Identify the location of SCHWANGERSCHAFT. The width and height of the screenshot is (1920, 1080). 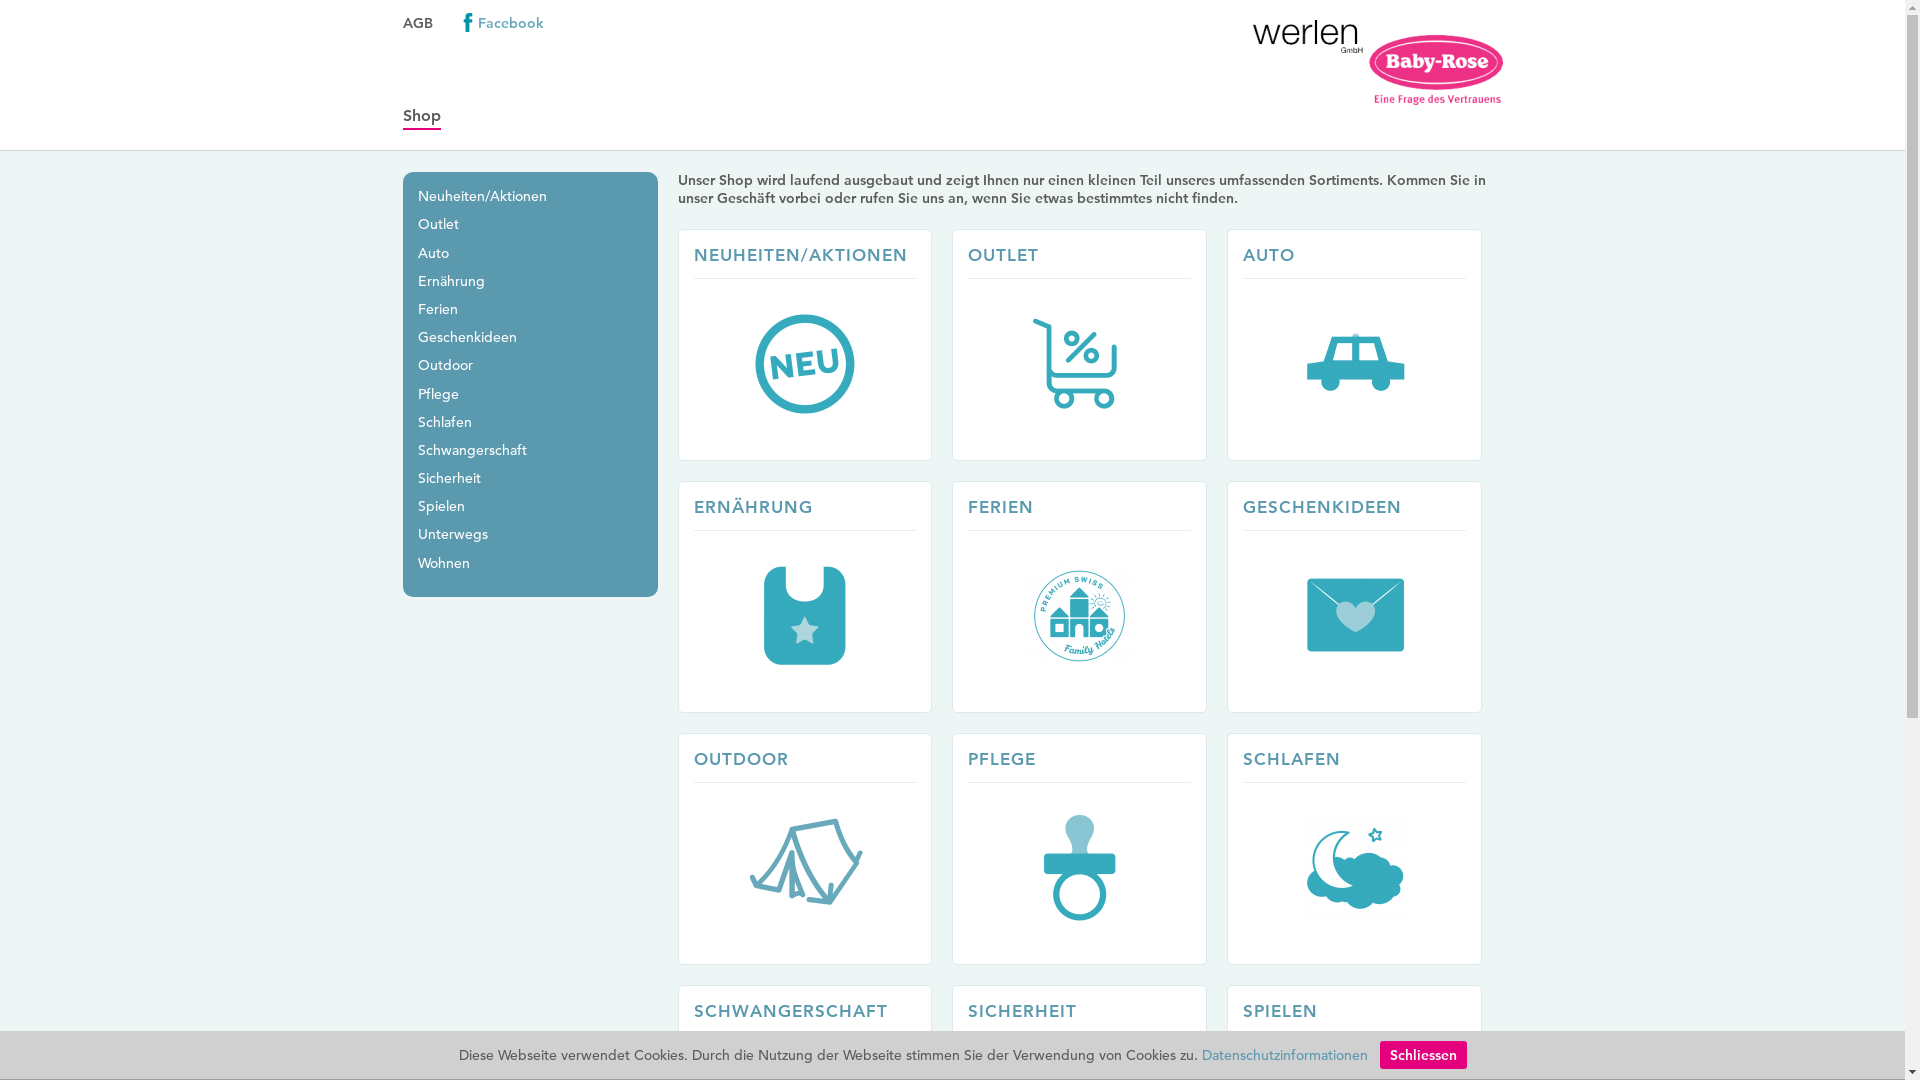
(791, 1011).